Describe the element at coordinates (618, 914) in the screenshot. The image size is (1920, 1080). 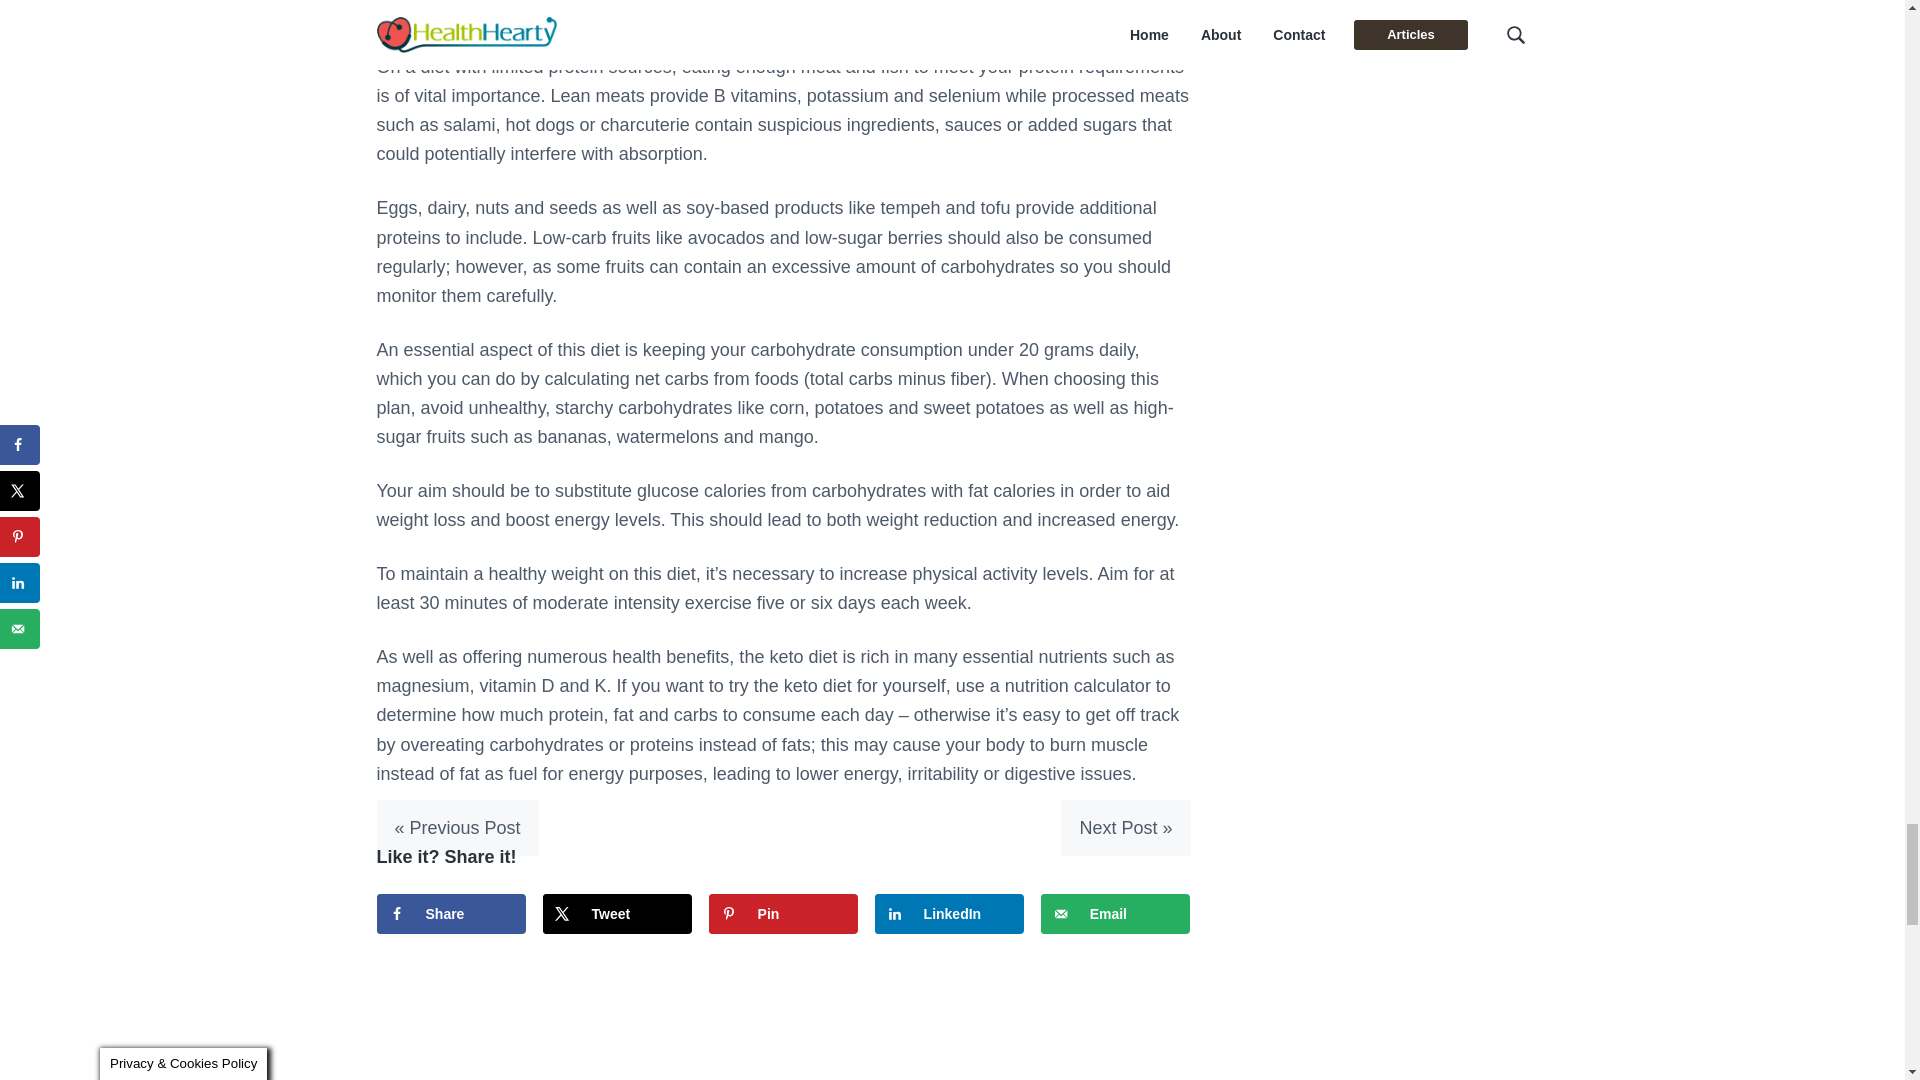
I see `Share on X` at that location.